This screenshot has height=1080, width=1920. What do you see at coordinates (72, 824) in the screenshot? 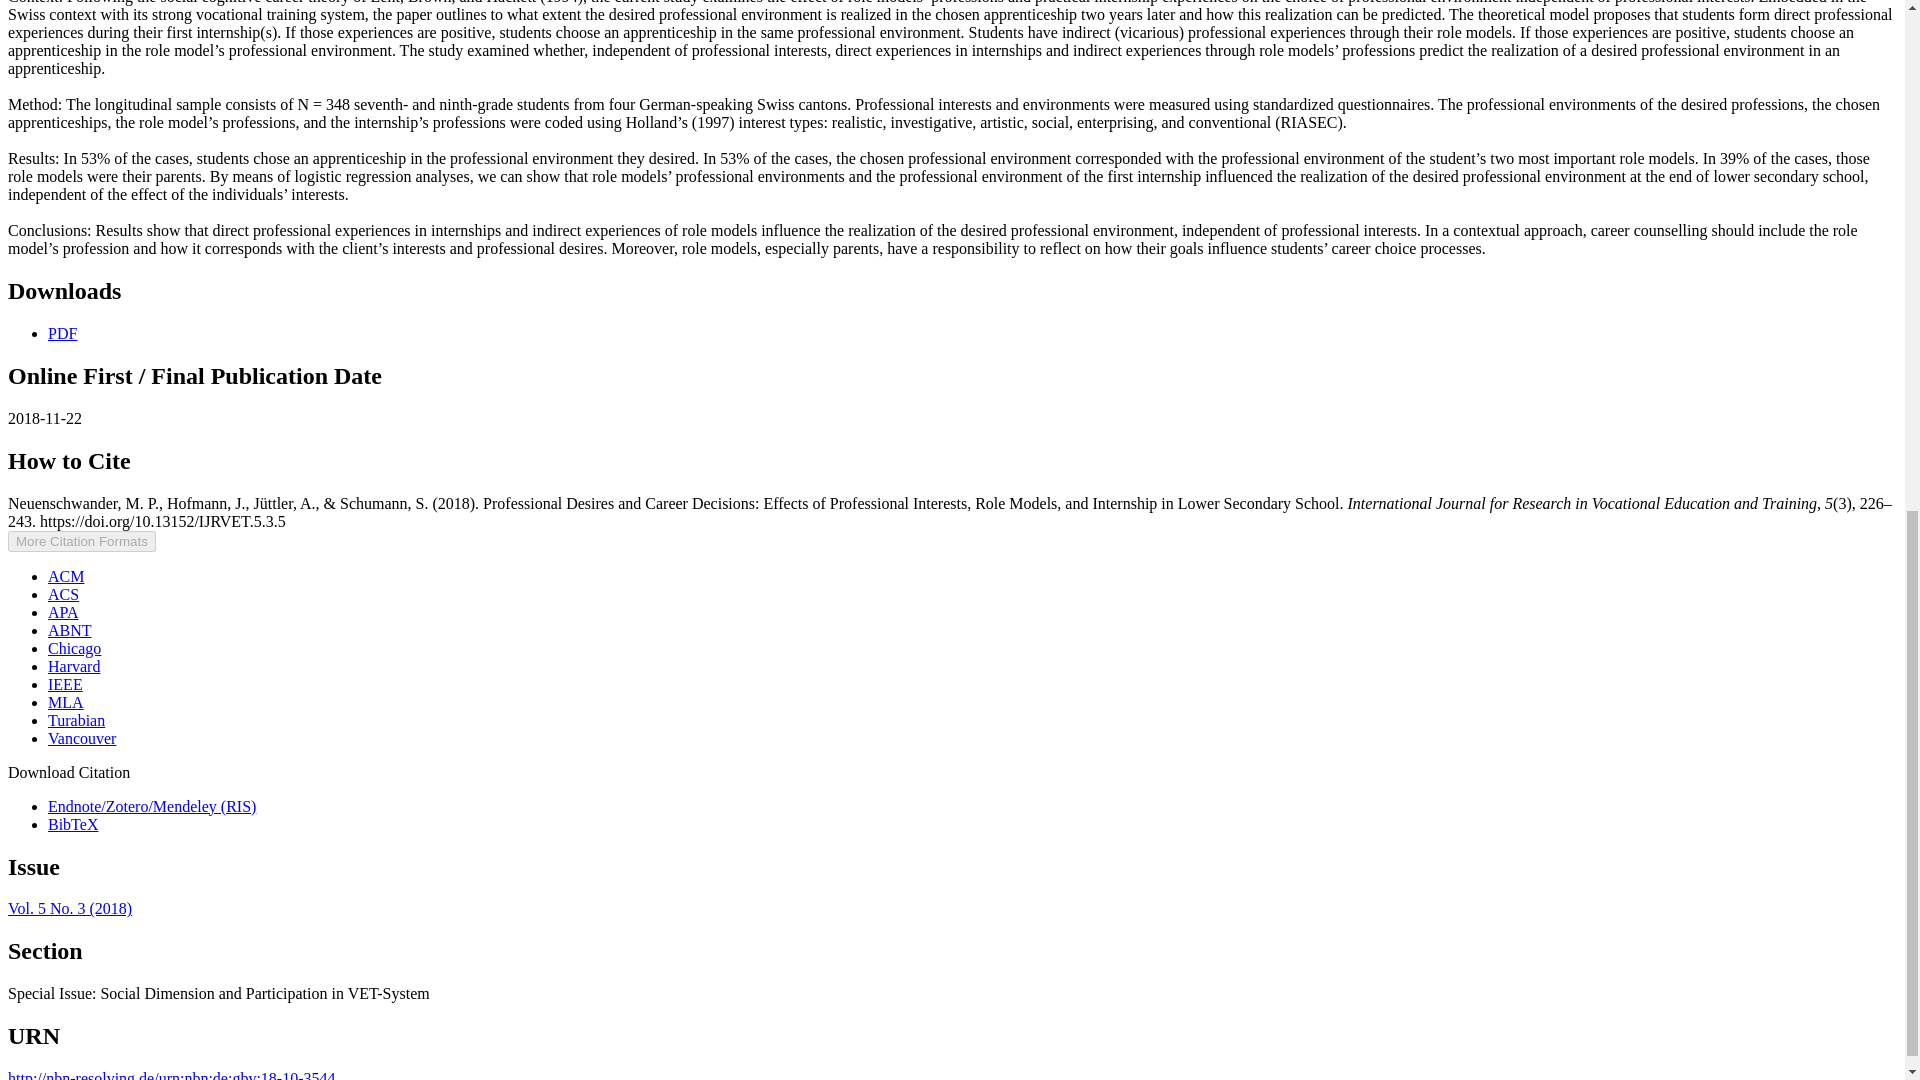
I see `BibTeX` at bounding box center [72, 824].